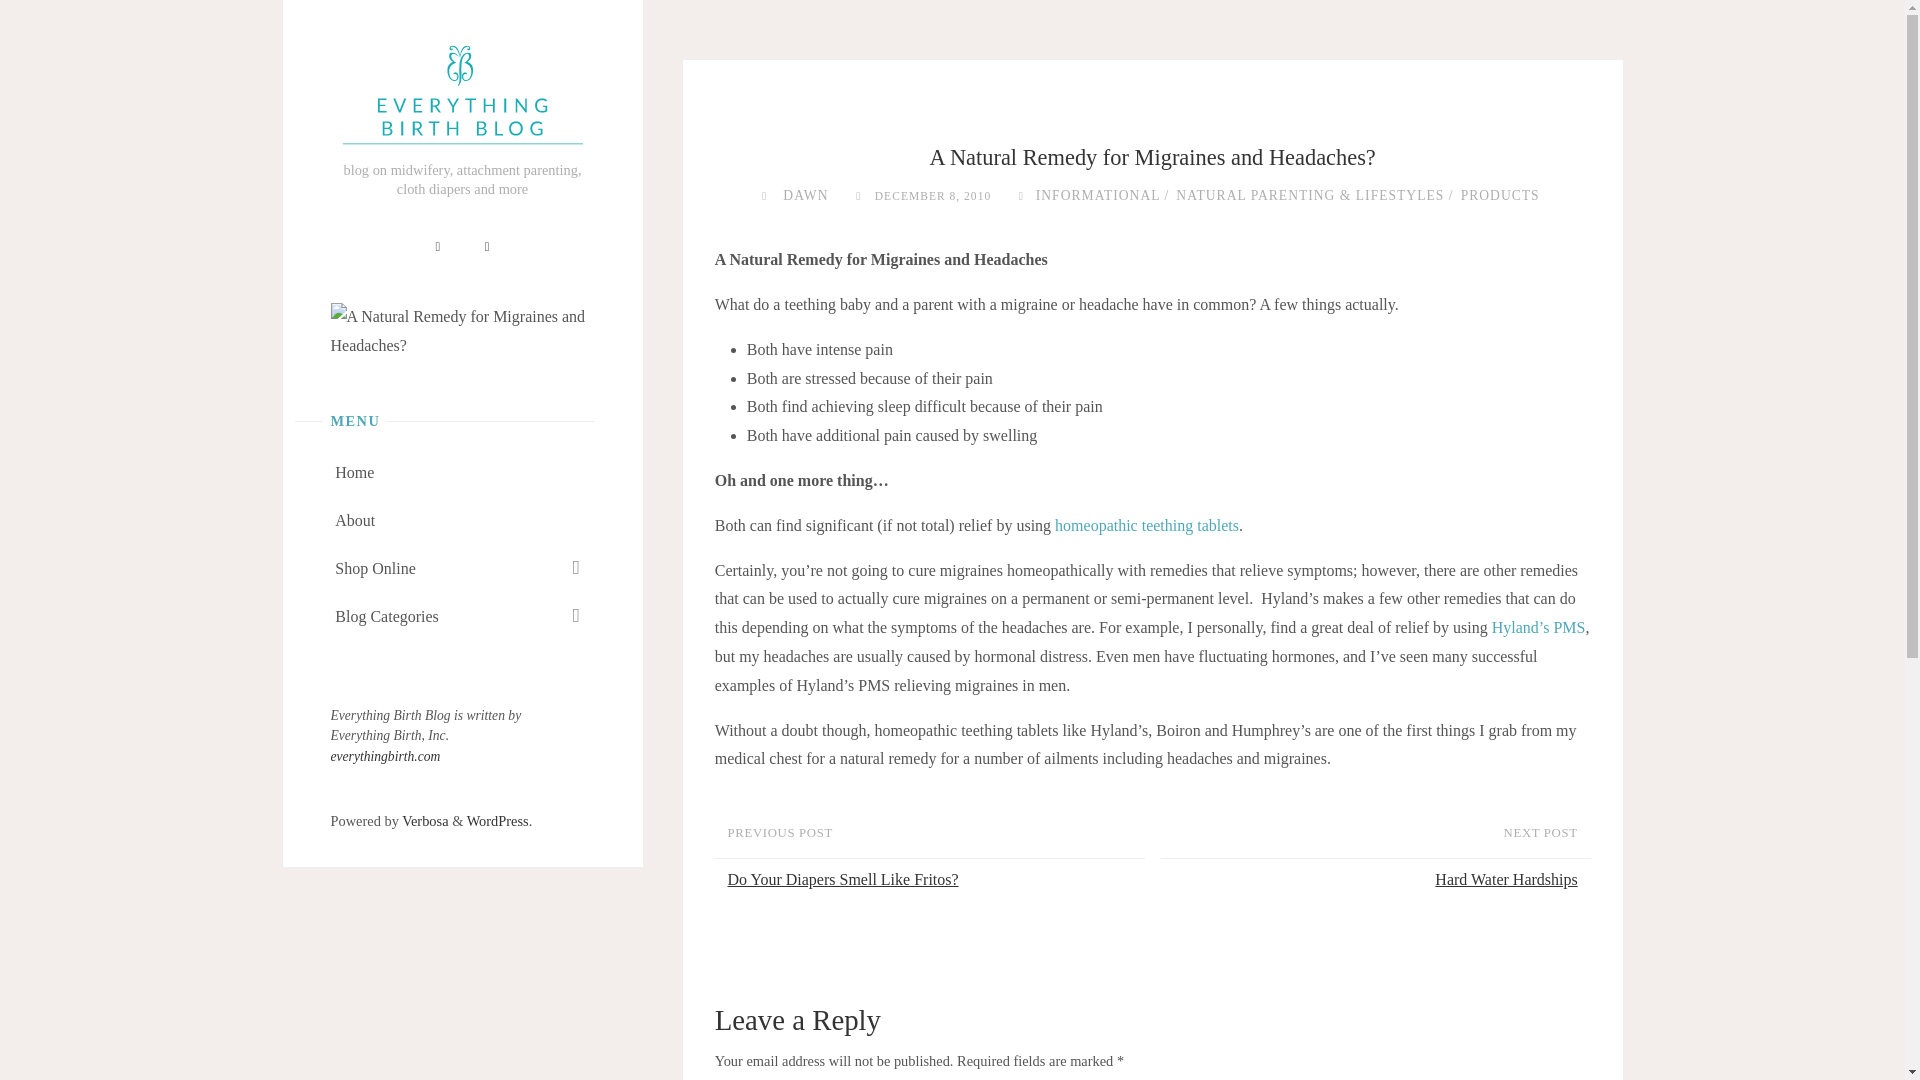 This screenshot has width=1920, height=1080. I want to click on Date, so click(858, 195).